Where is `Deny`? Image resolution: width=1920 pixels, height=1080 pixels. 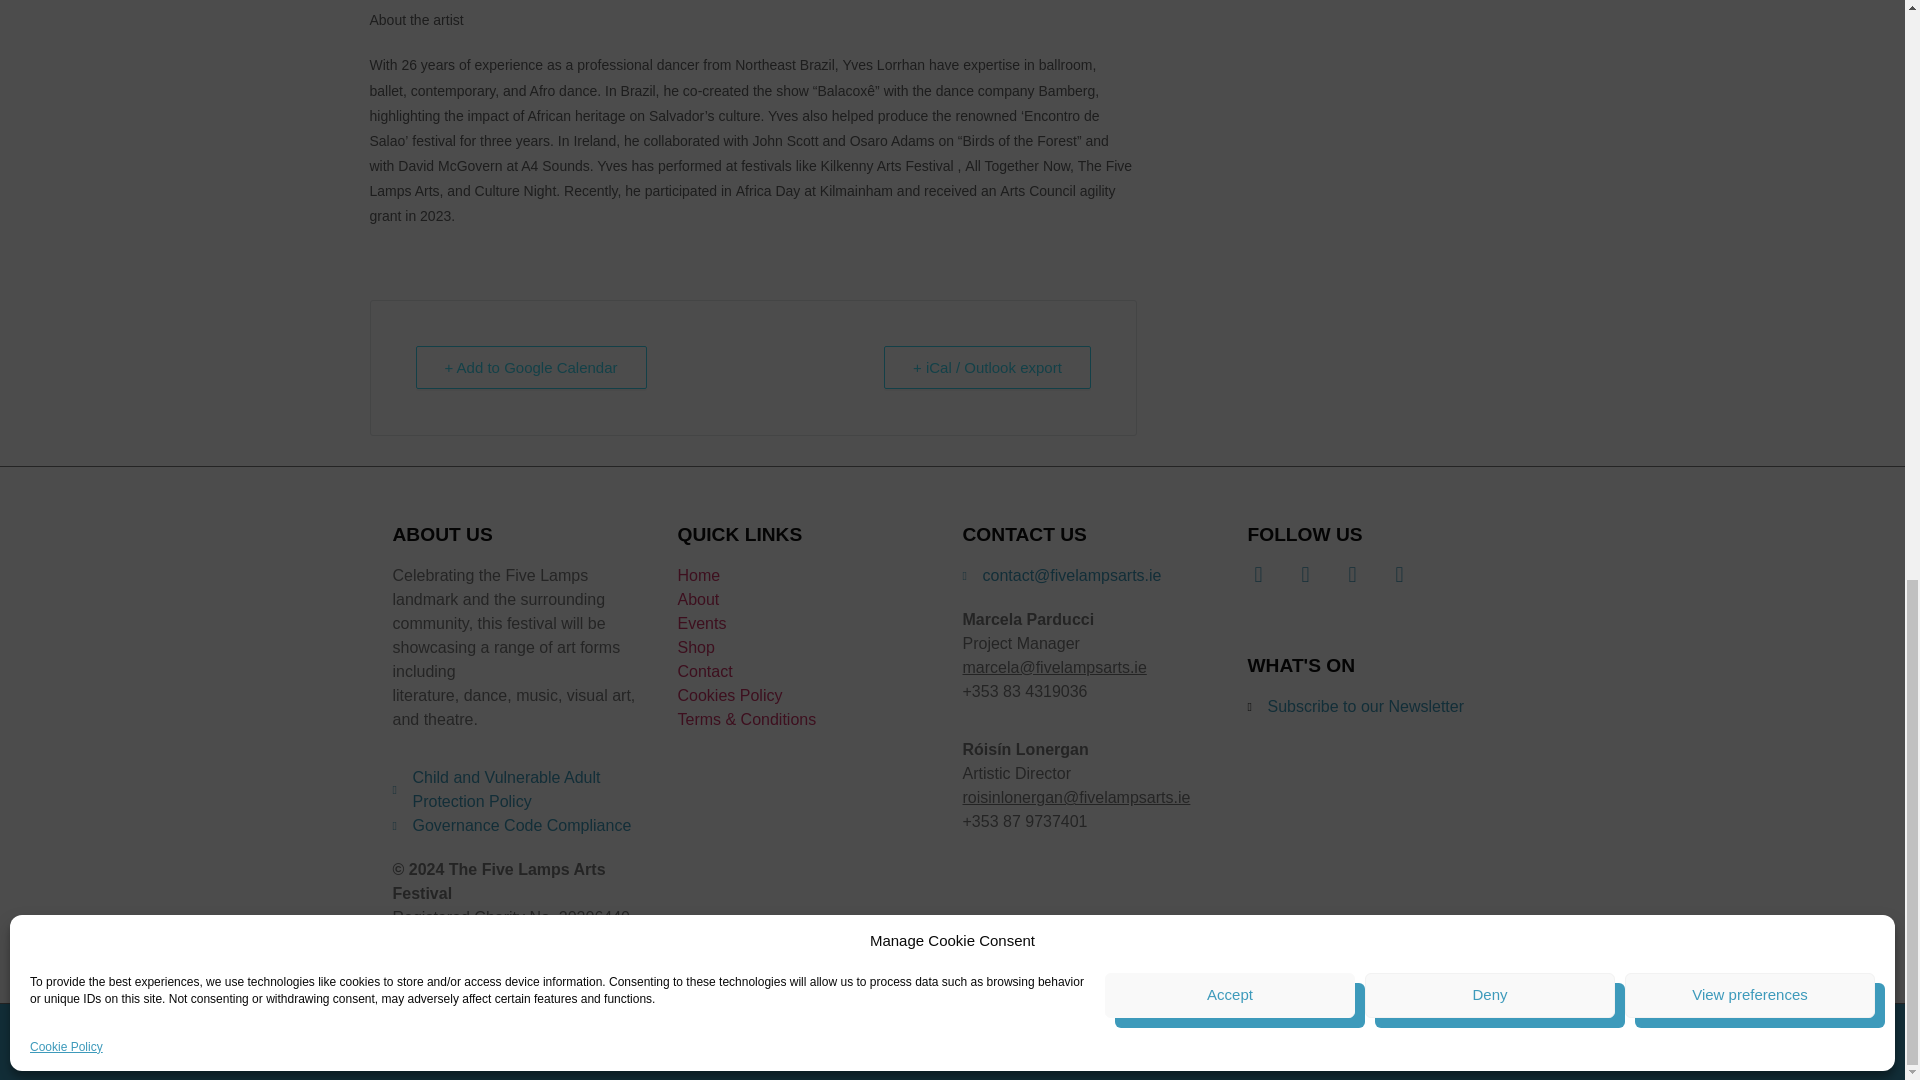 Deny is located at coordinates (1490, 274).